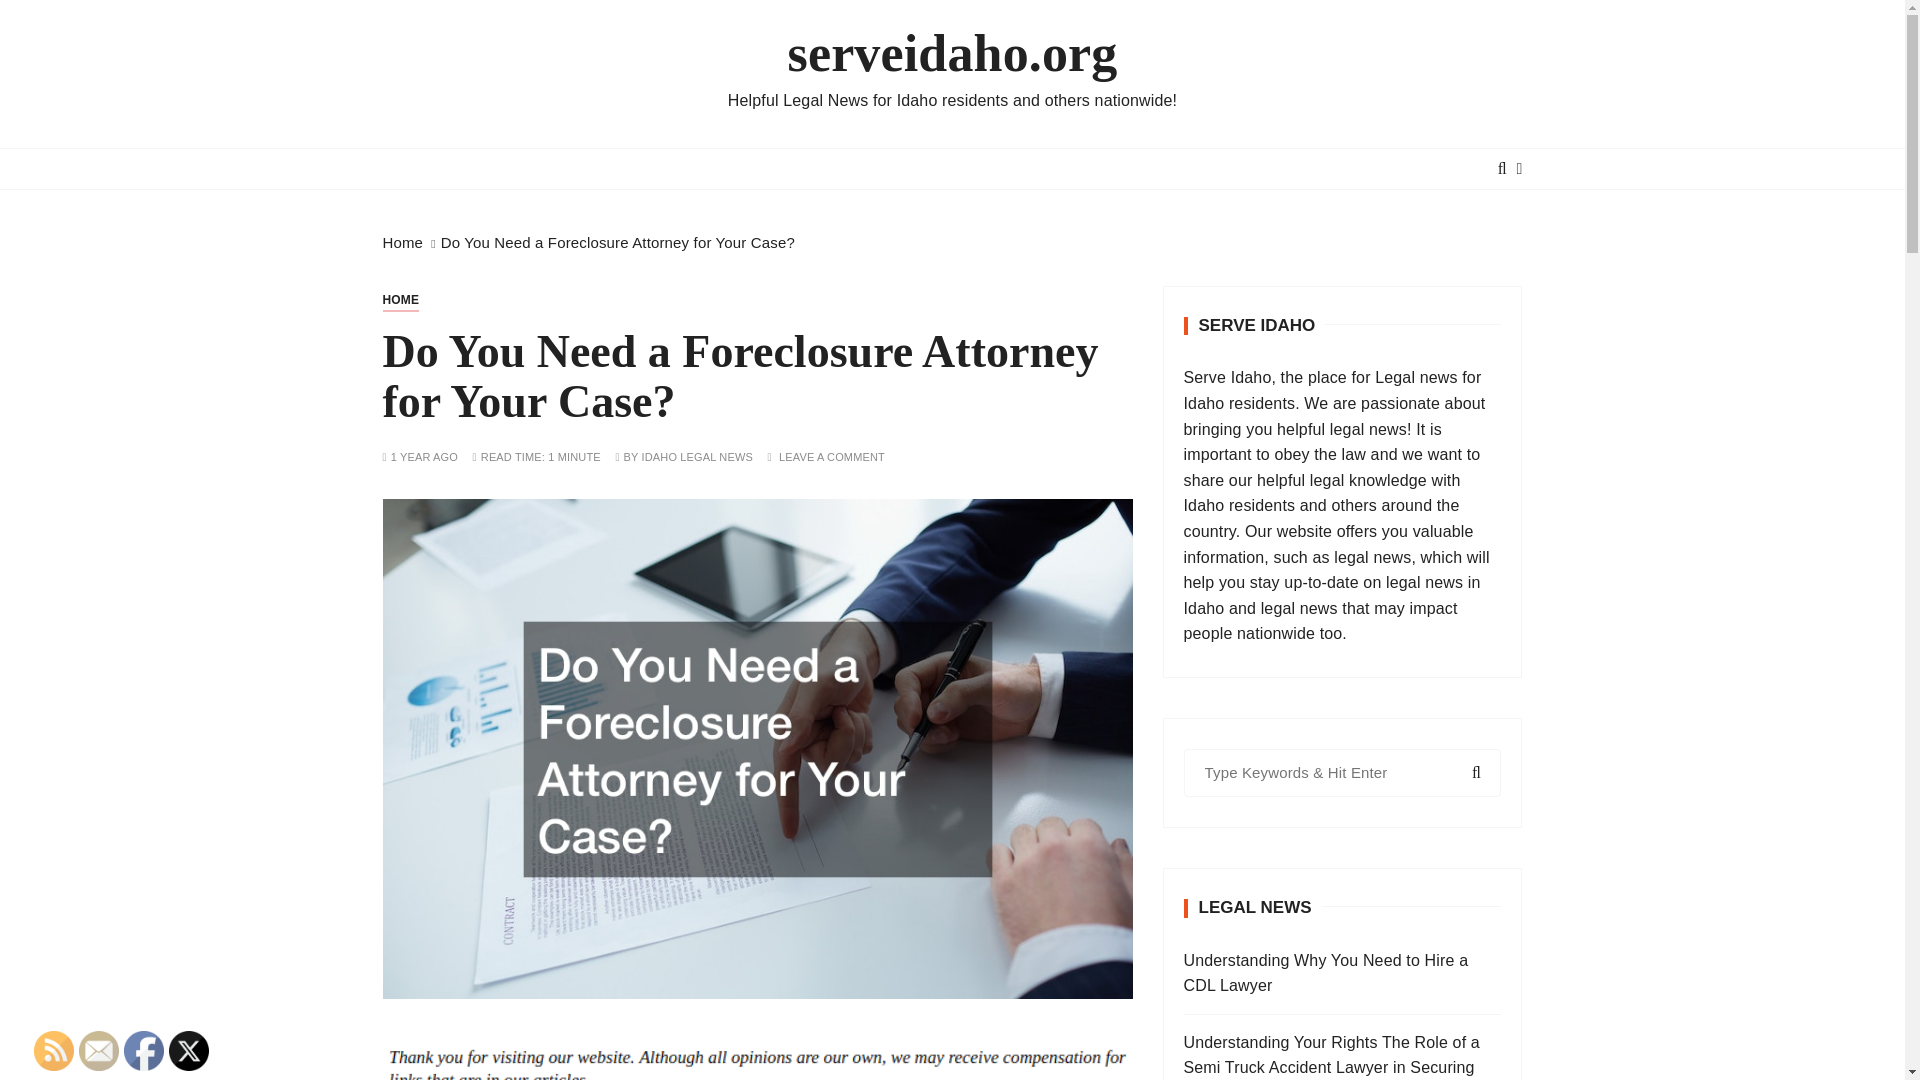 The width and height of the screenshot is (1920, 1080). Describe the element at coordinates (188, 1051) in the screenshot. I see `Twitter` at that location.